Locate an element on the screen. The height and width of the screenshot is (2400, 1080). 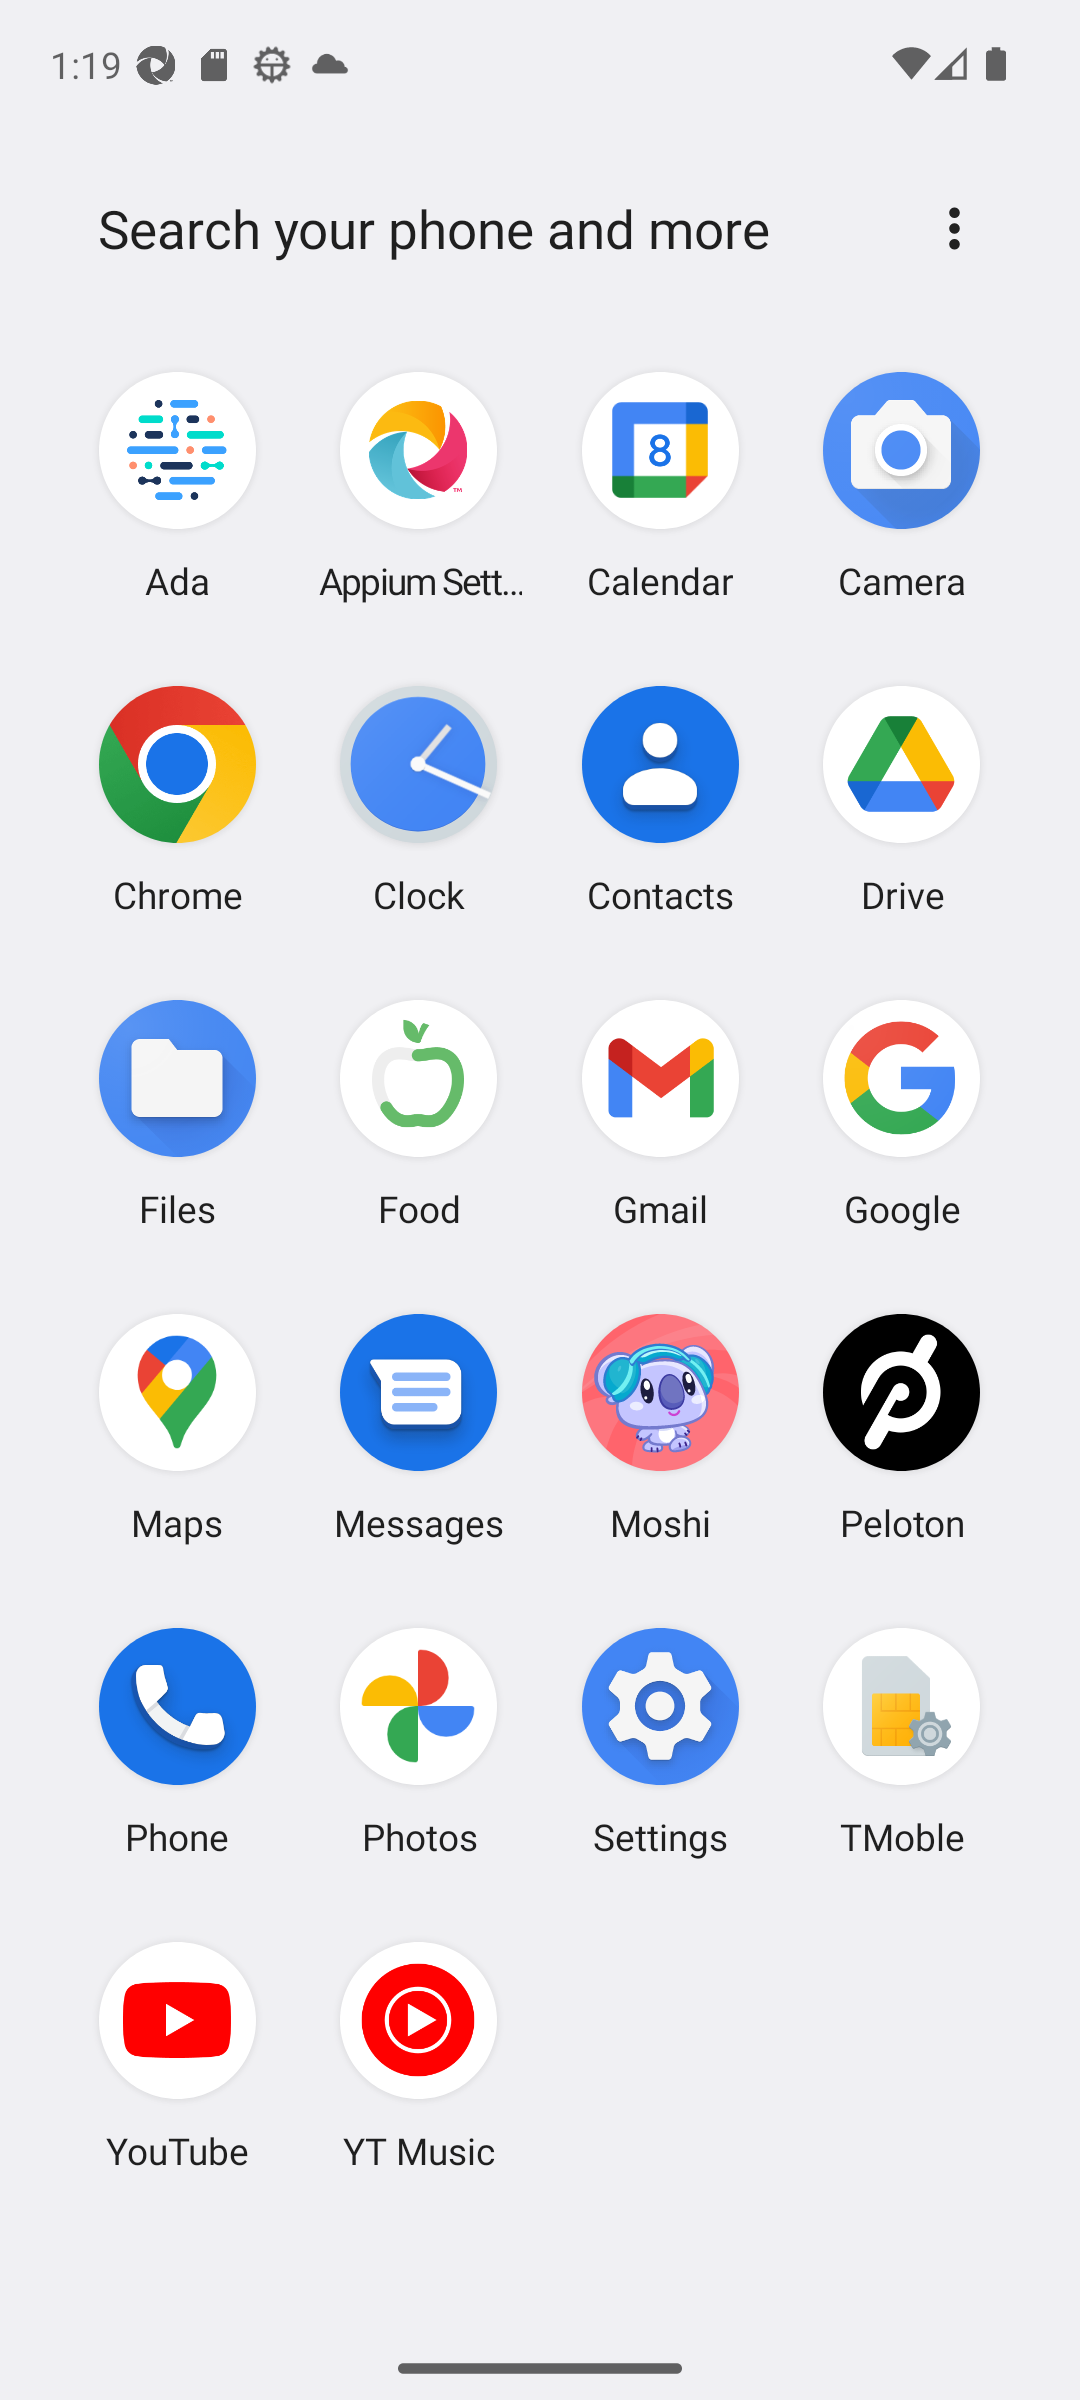
Clock is located at coordinates (419, 799).